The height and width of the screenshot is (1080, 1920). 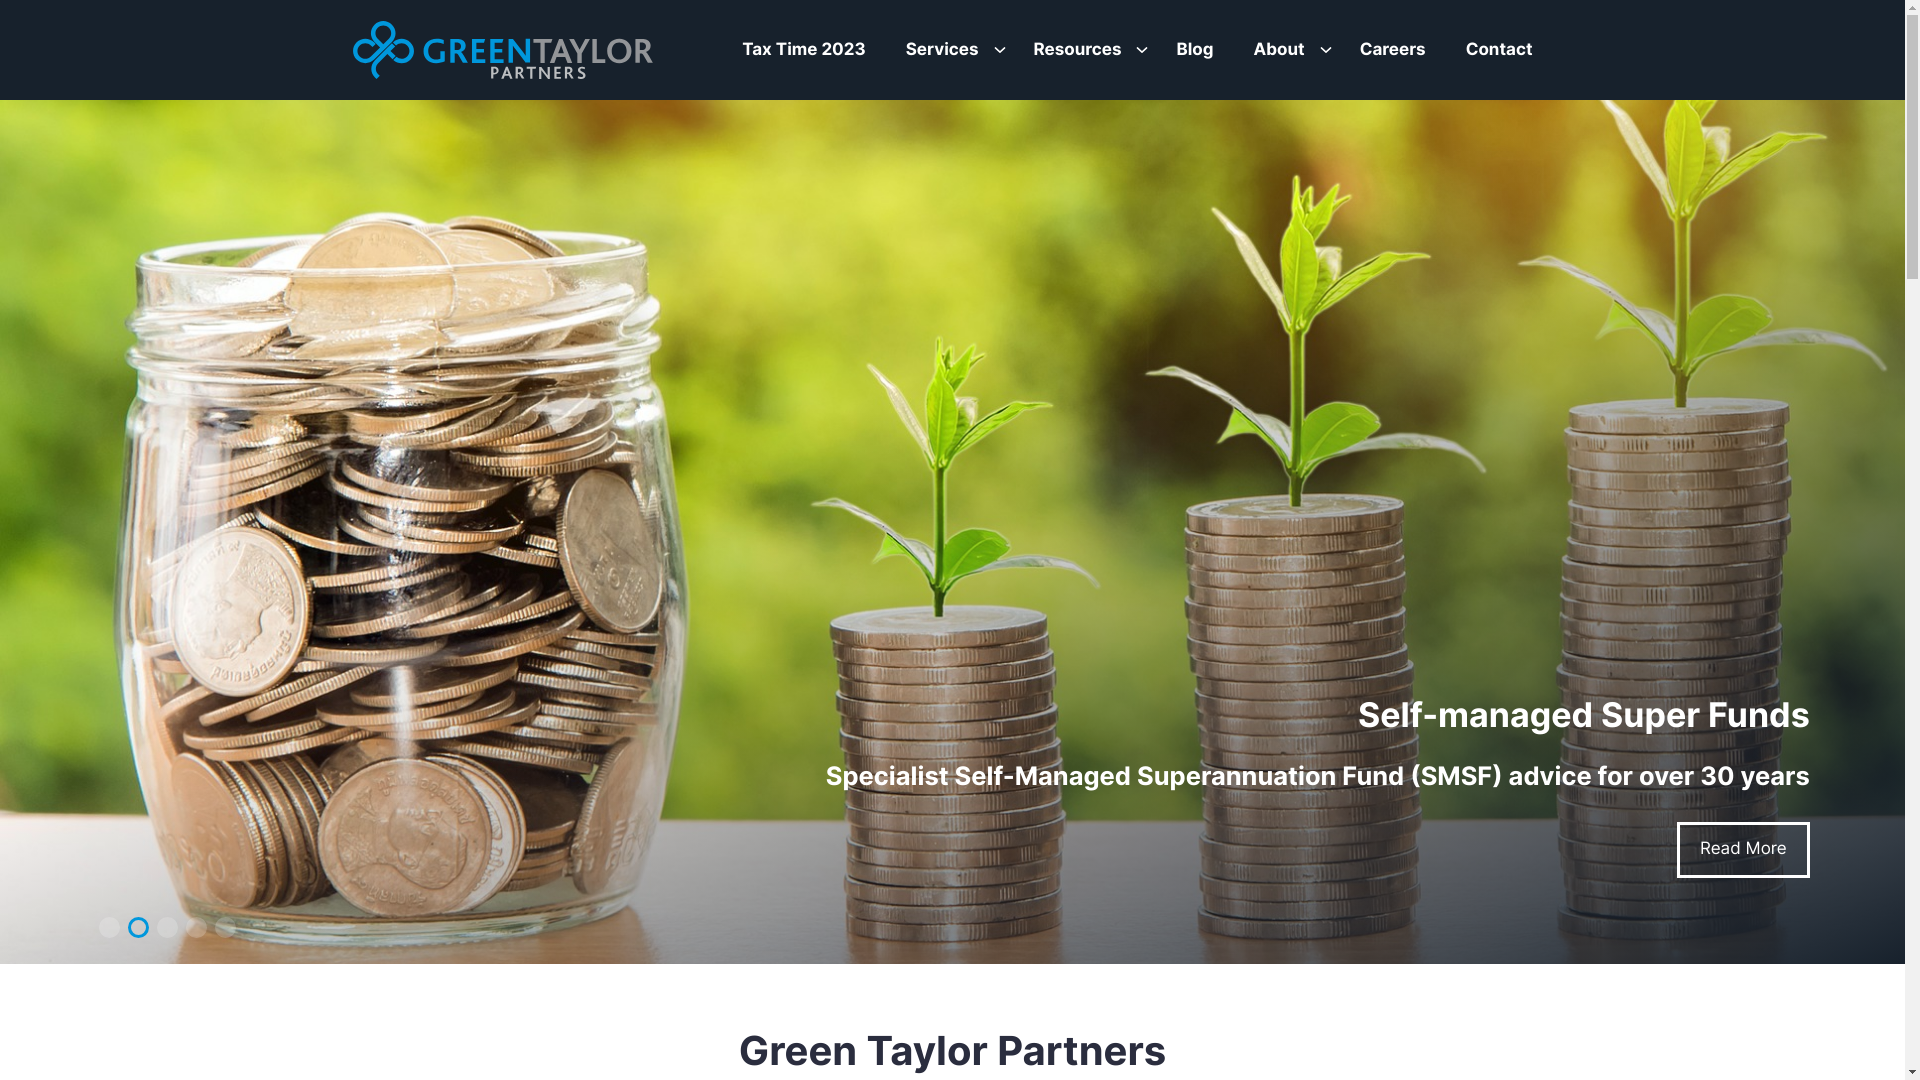 I want to click on Services, so click(x=940, y=50).